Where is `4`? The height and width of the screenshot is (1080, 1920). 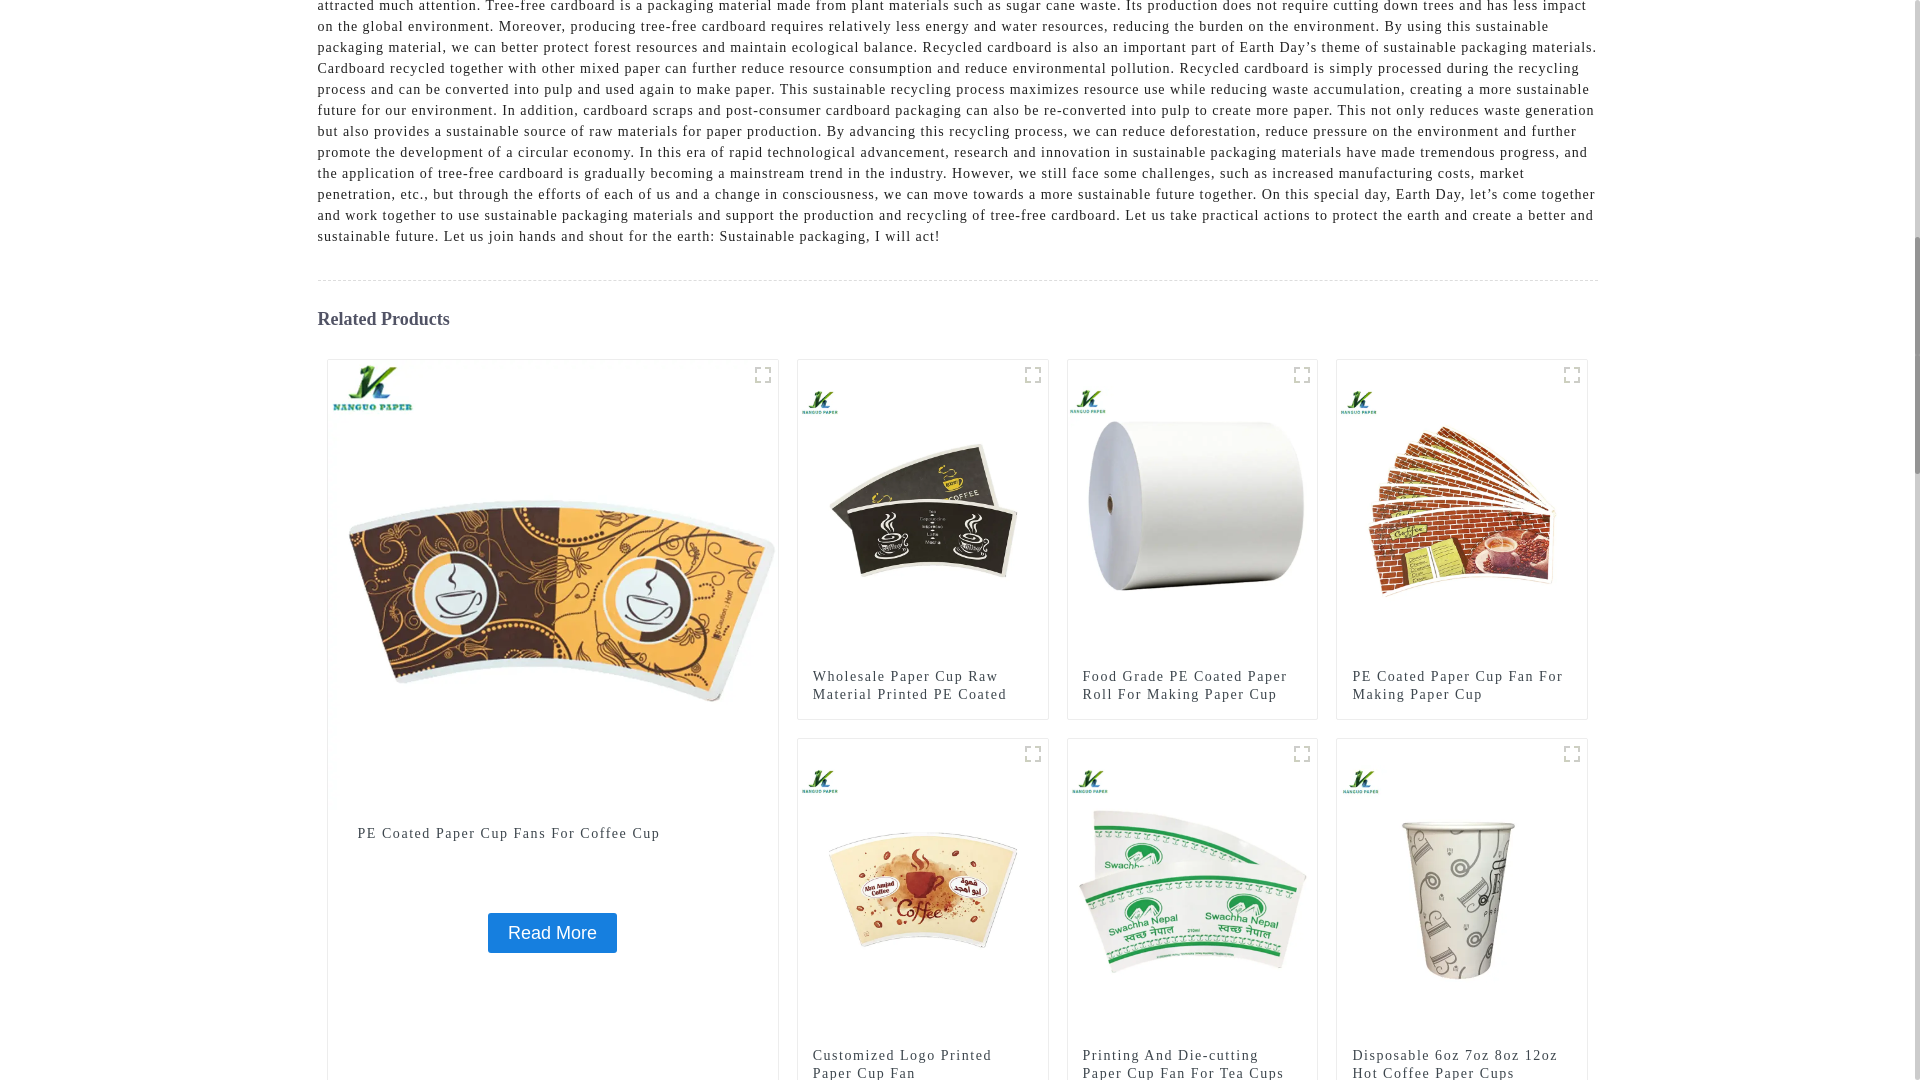 4 is located at coordinates (1572, 374).